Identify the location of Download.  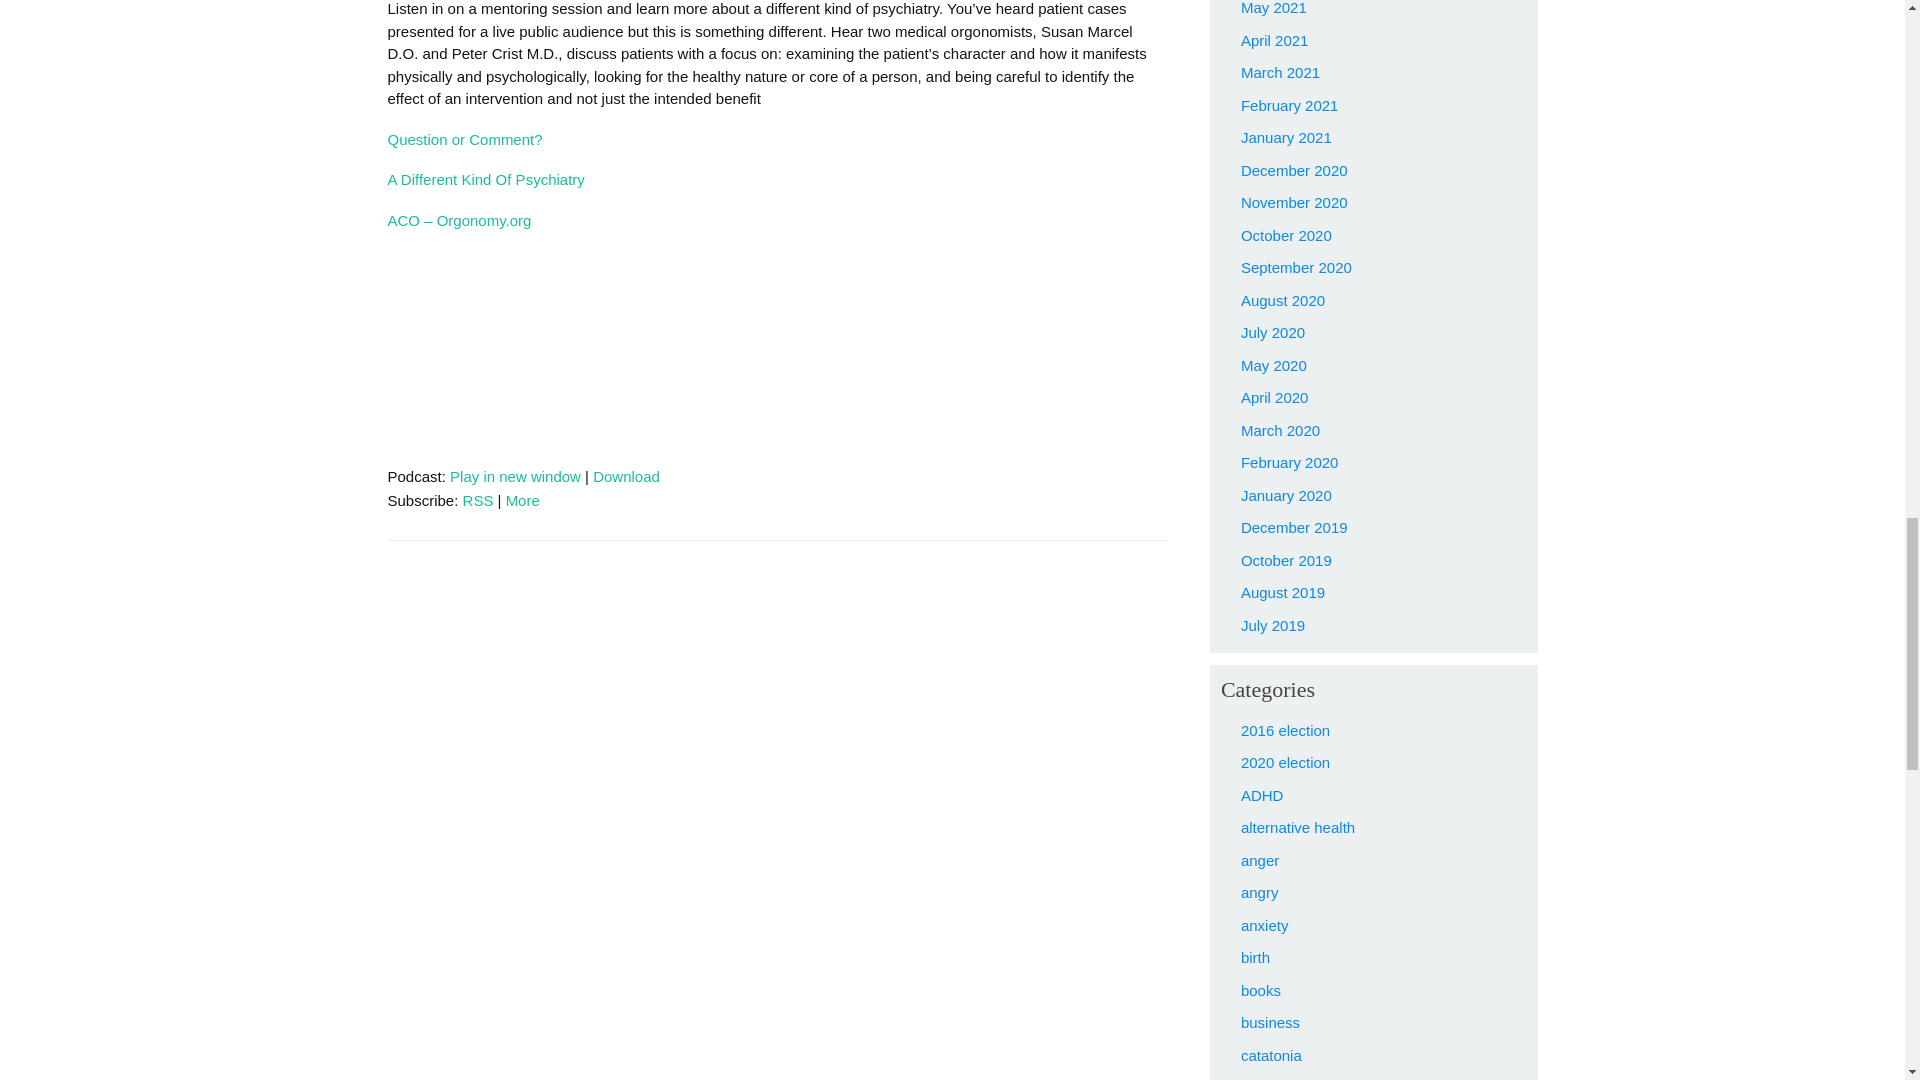
(626, 476).